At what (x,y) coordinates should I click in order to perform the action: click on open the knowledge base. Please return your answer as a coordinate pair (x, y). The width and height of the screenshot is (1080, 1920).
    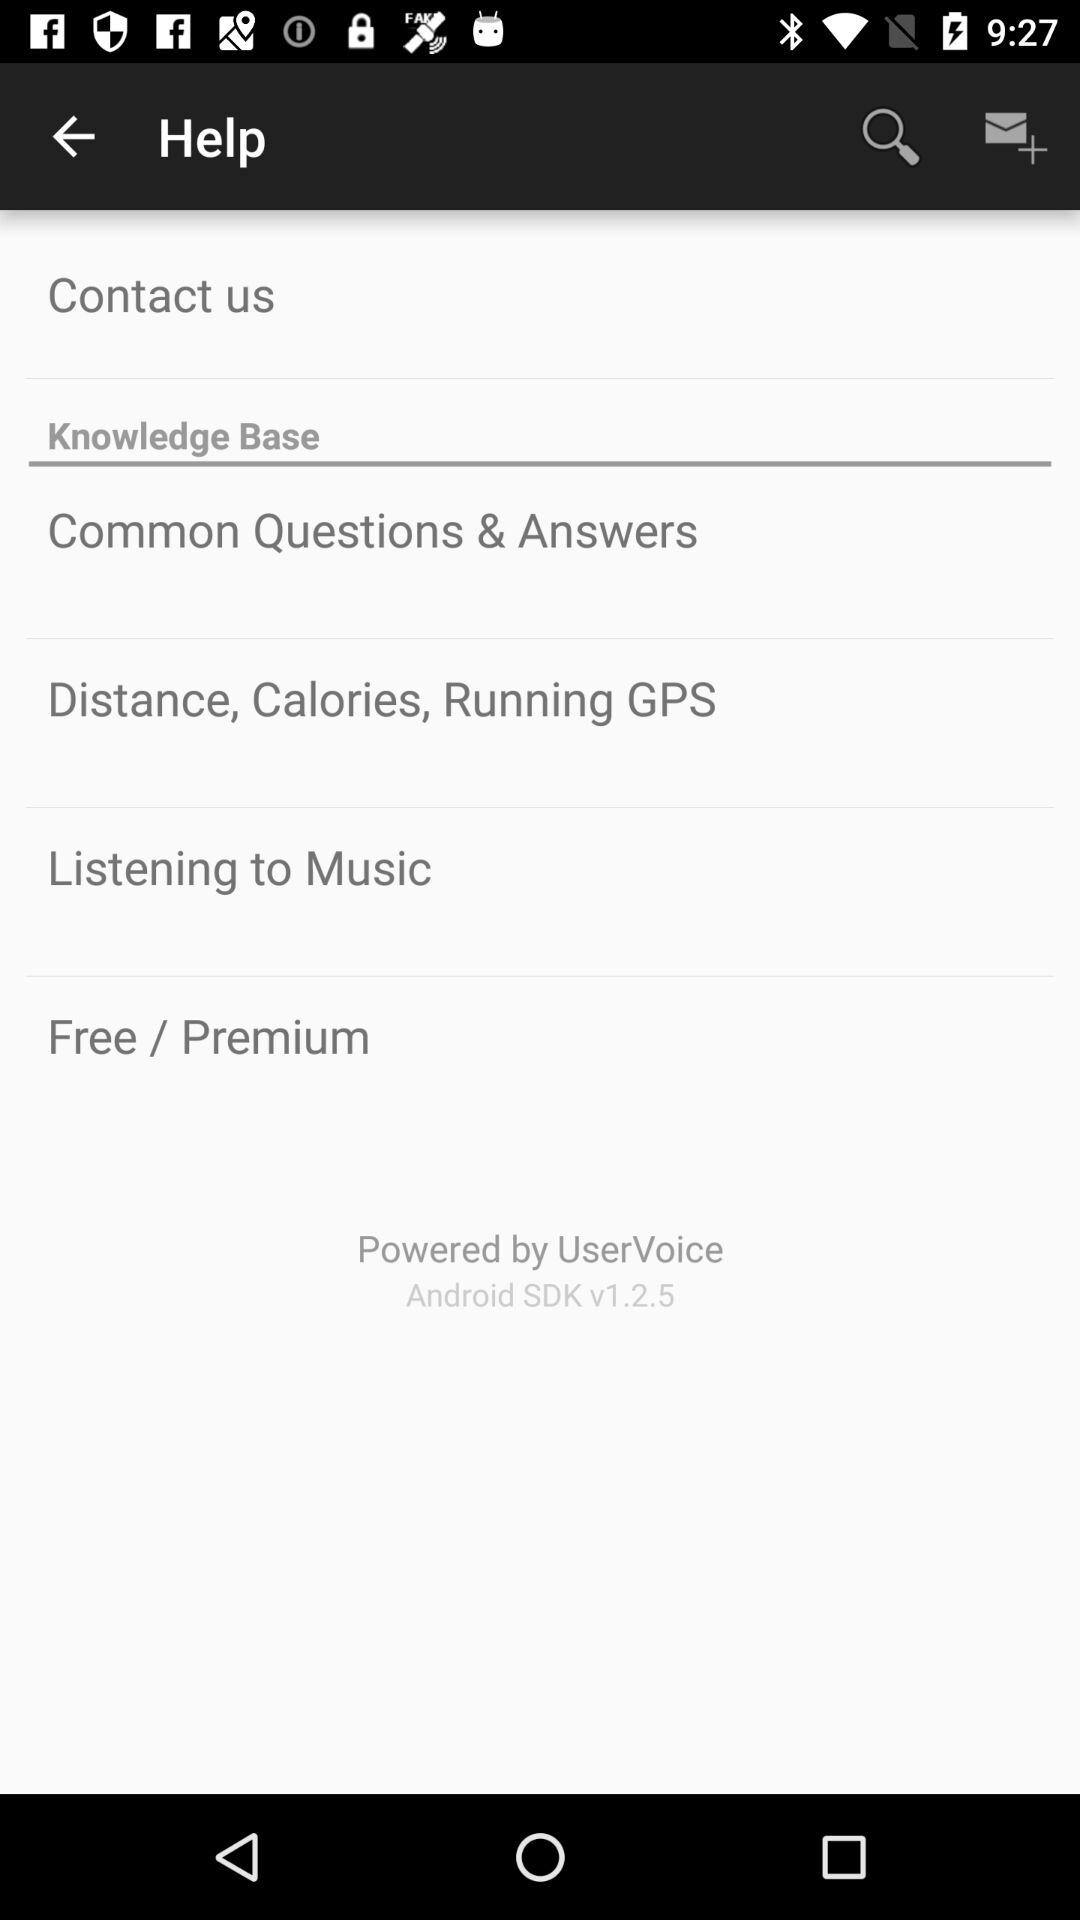
    Looking at the image, I should click on (540, 424).